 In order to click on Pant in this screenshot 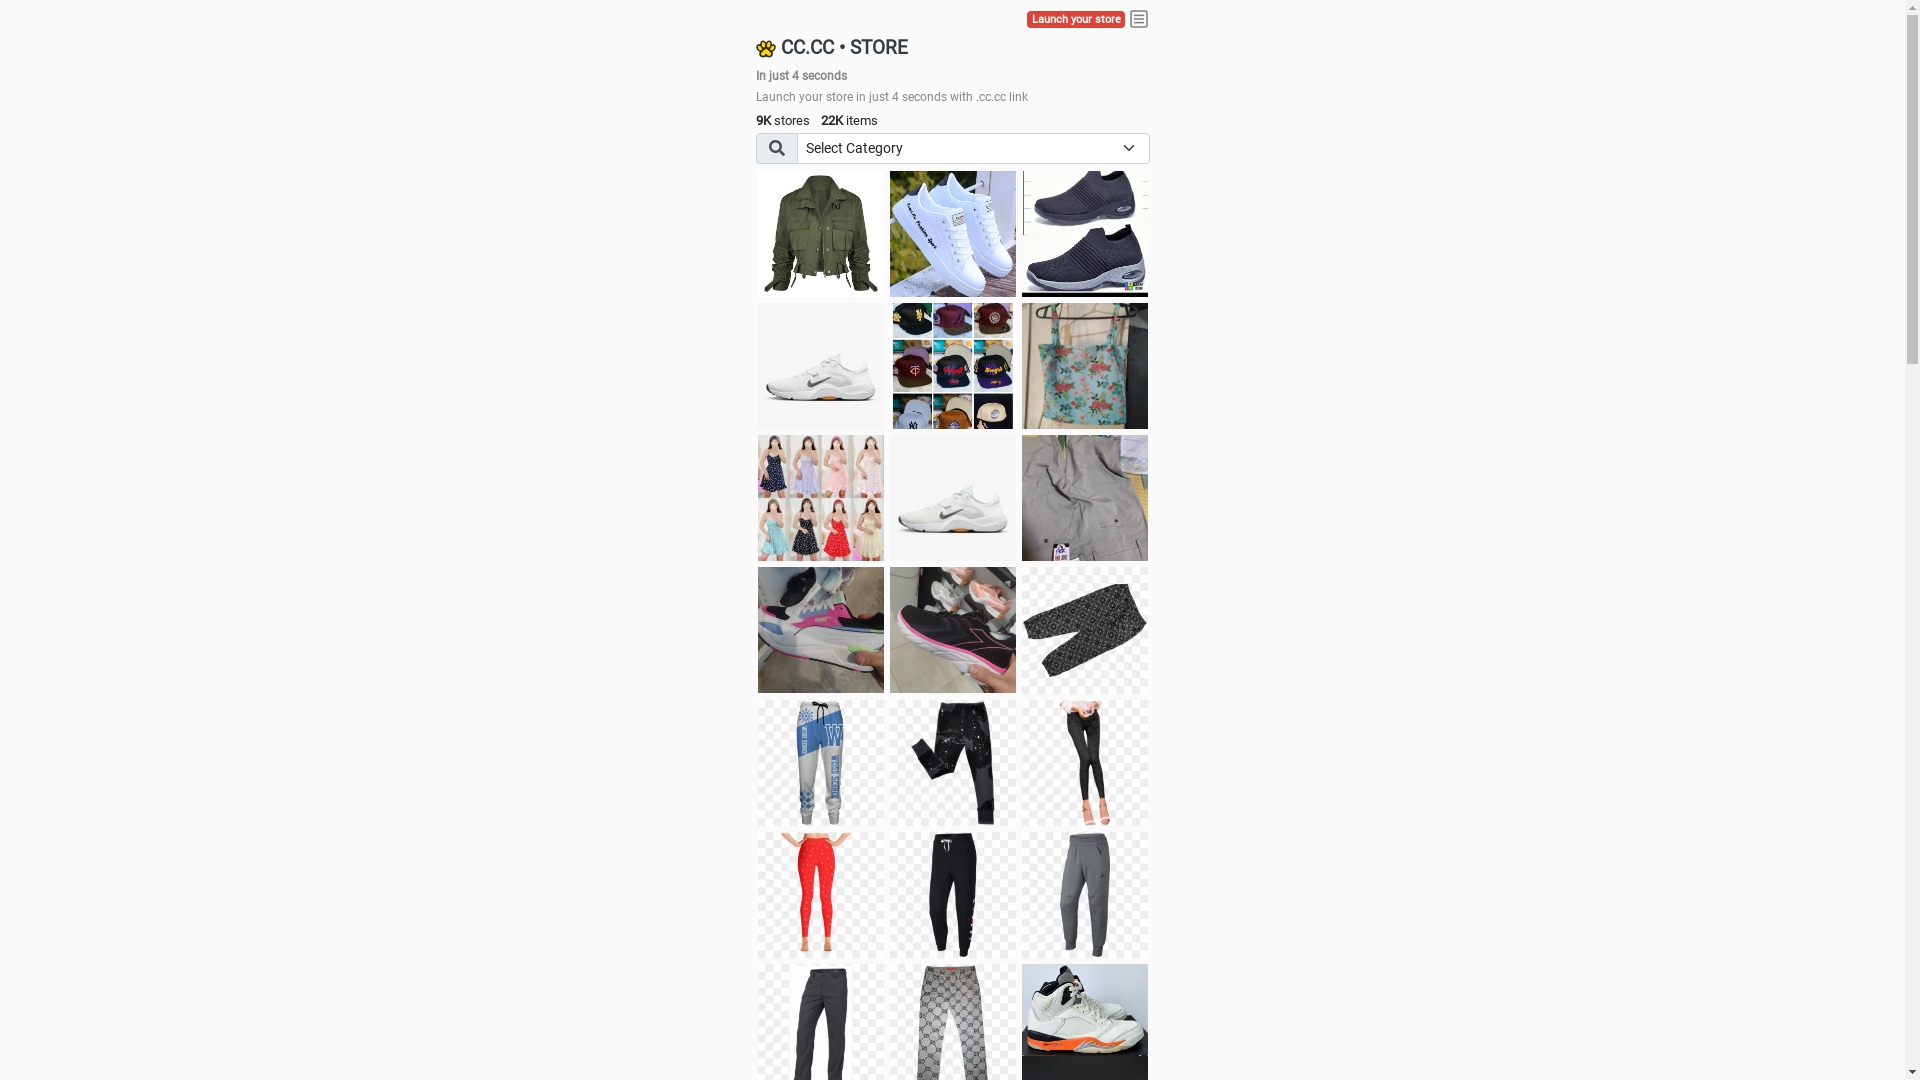, I will do `click(953, 895)`.